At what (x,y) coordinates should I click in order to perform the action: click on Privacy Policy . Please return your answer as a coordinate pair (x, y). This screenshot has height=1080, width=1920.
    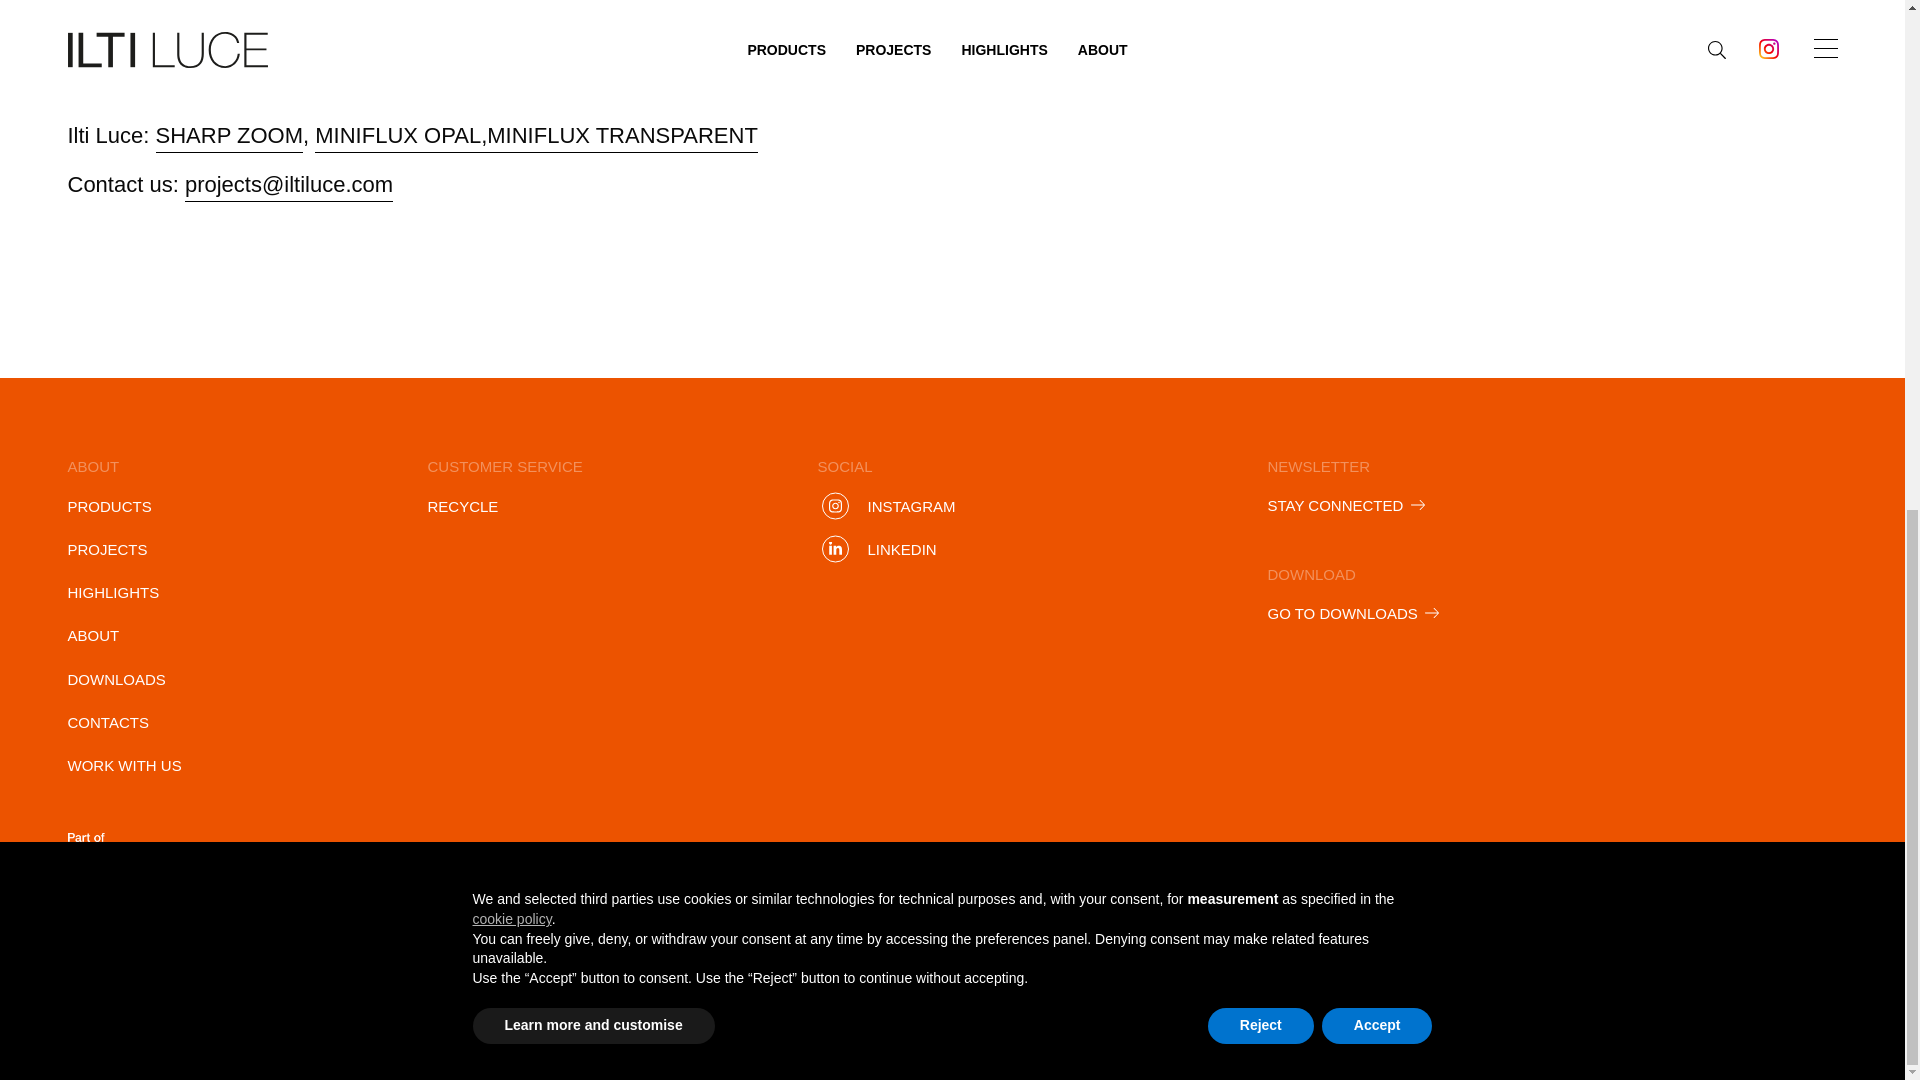
    Looking at the image, I should click on (1005, 868).